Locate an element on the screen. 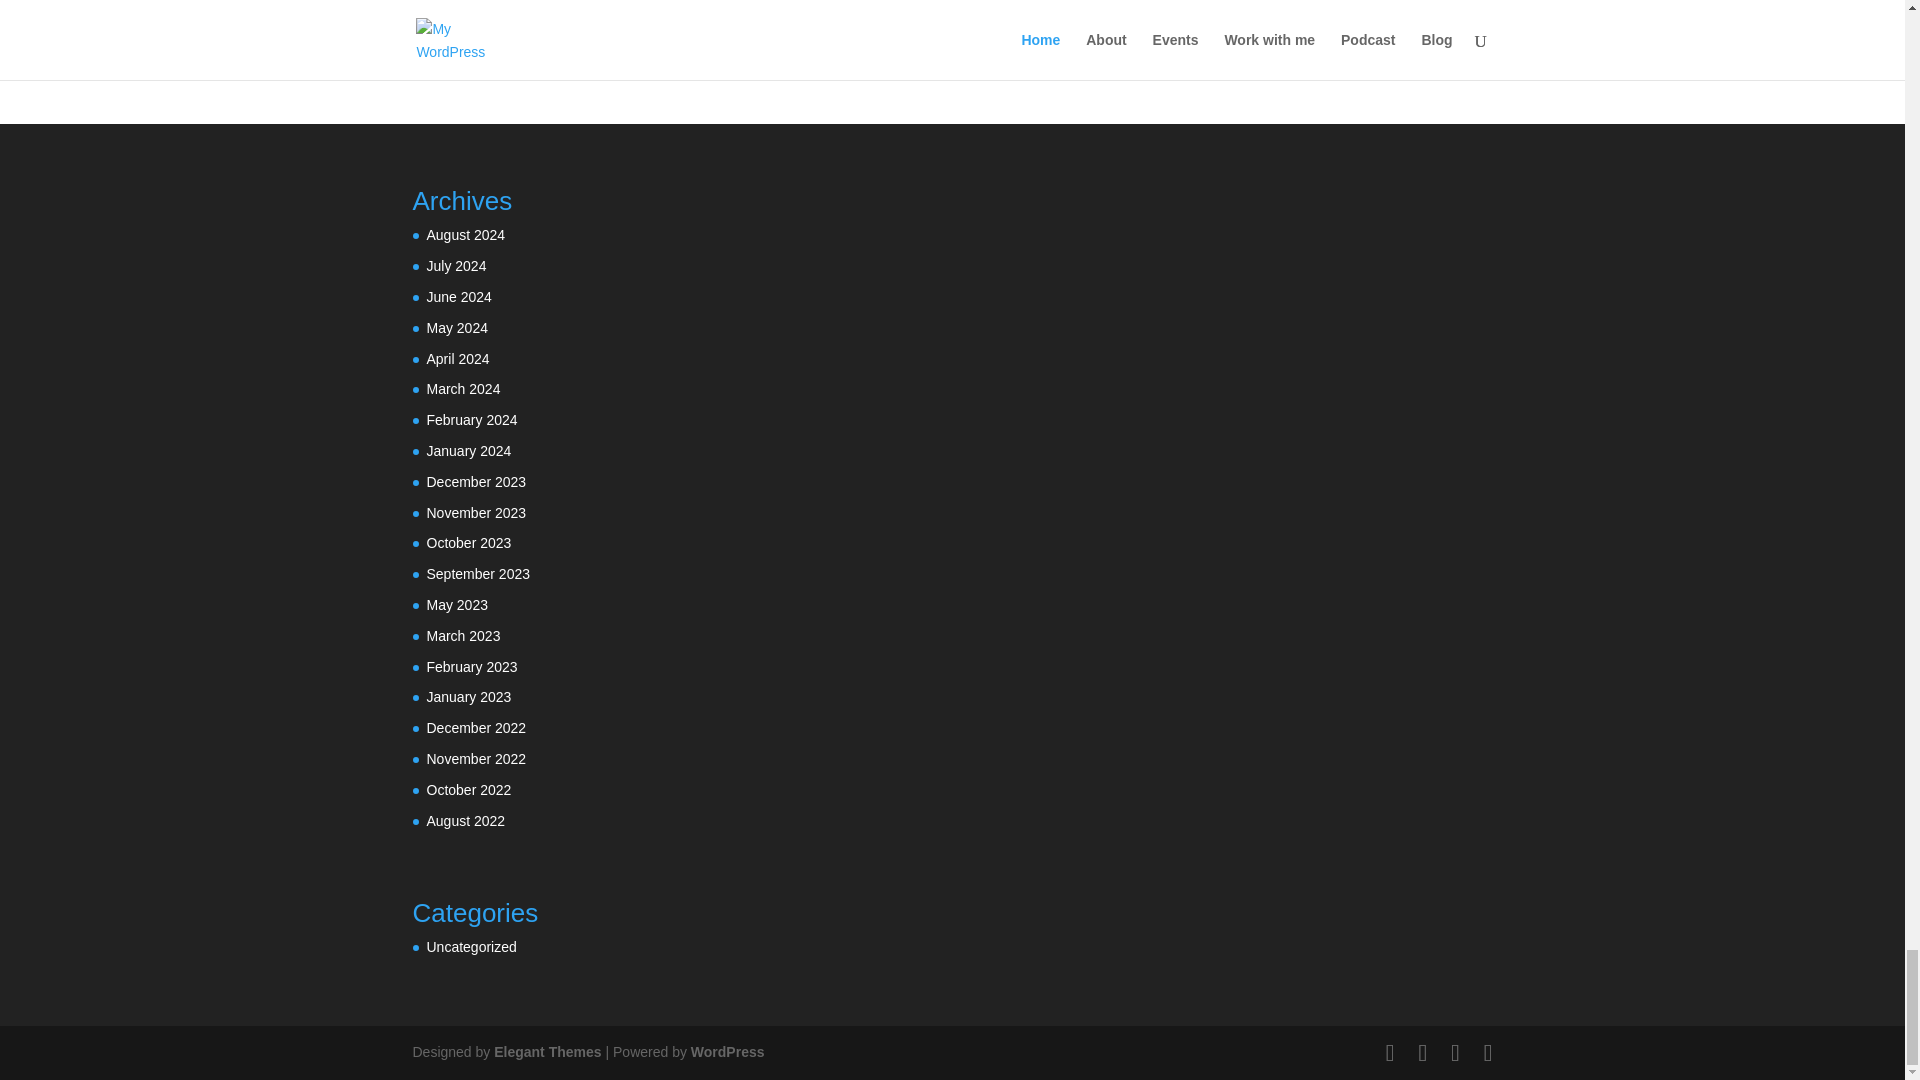 The width and height of the screenshot is (1920, 1080). July 2024 is located at coordinates (456, 266).